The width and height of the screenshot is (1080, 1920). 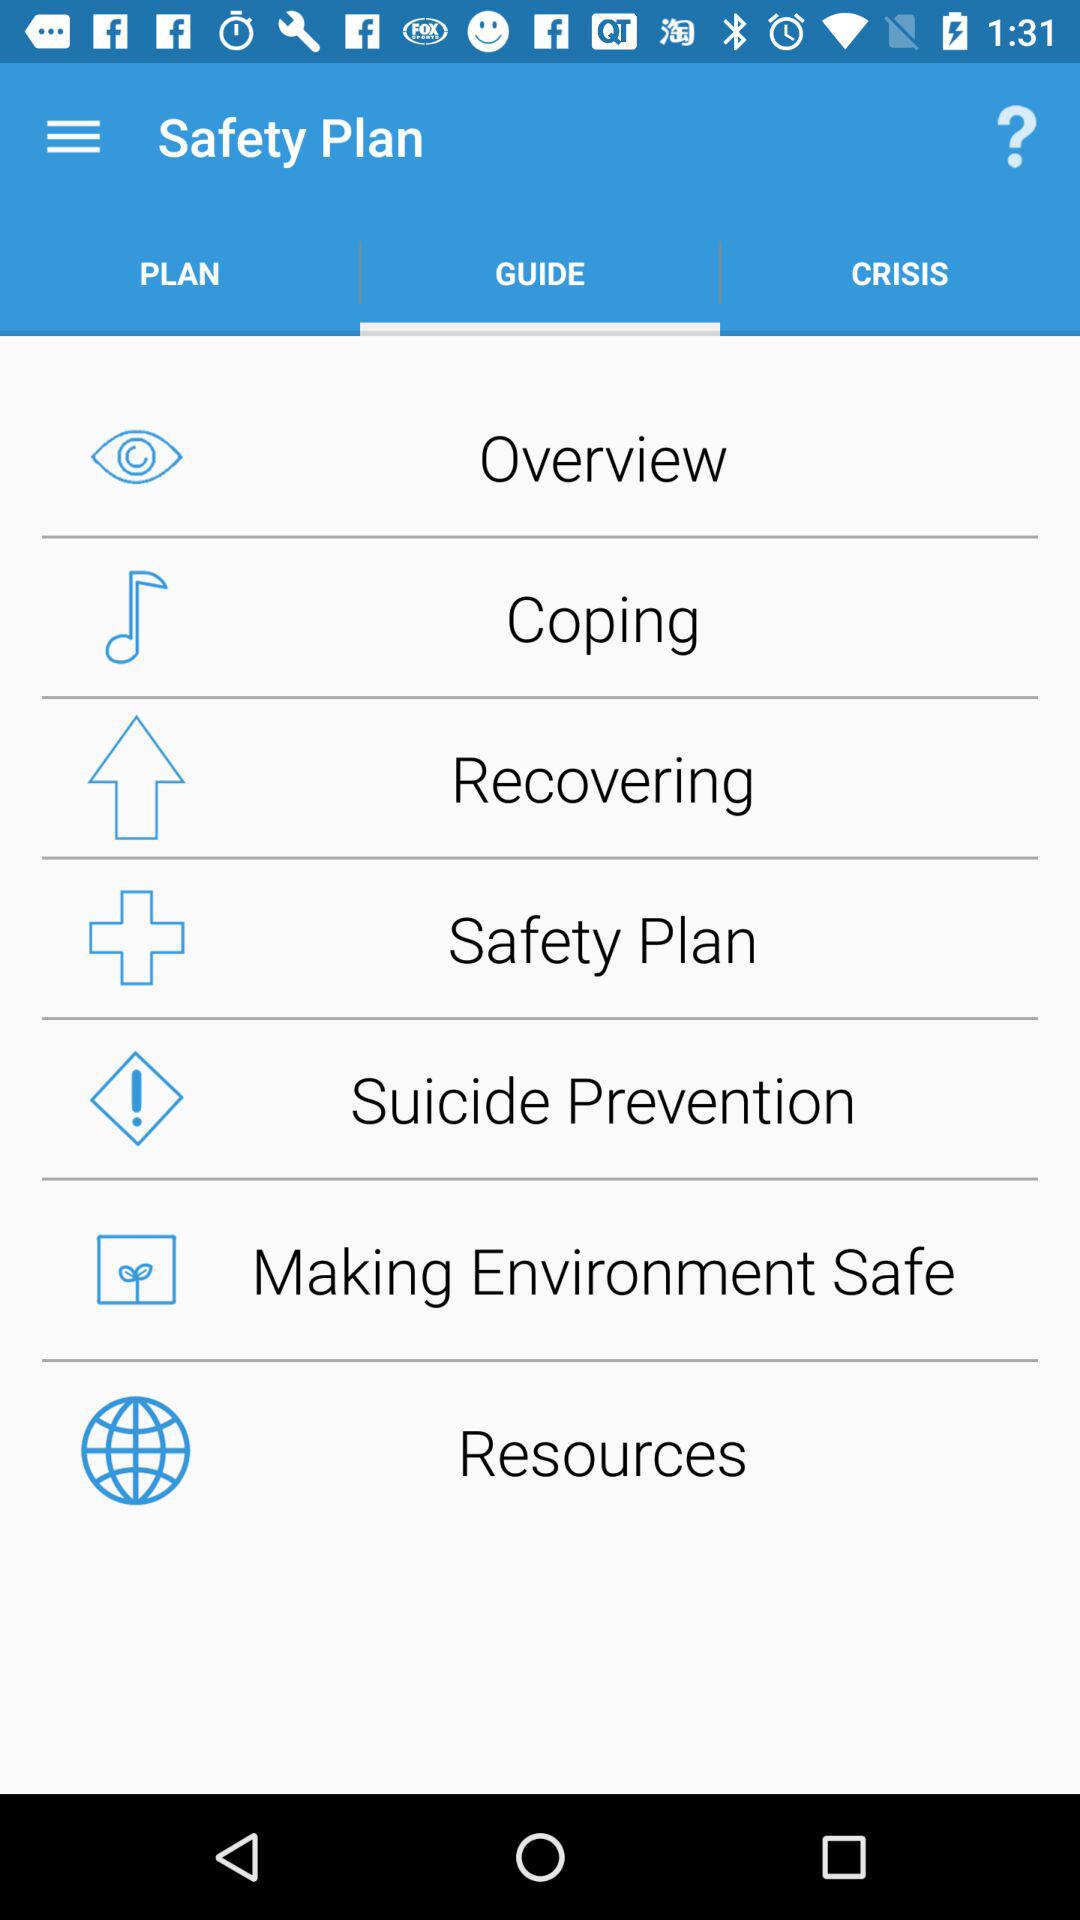 What do you see at coordinates (900, 272) in the screenshot?
I see `open the icon next to guide app` at bounding box center [900, 272].